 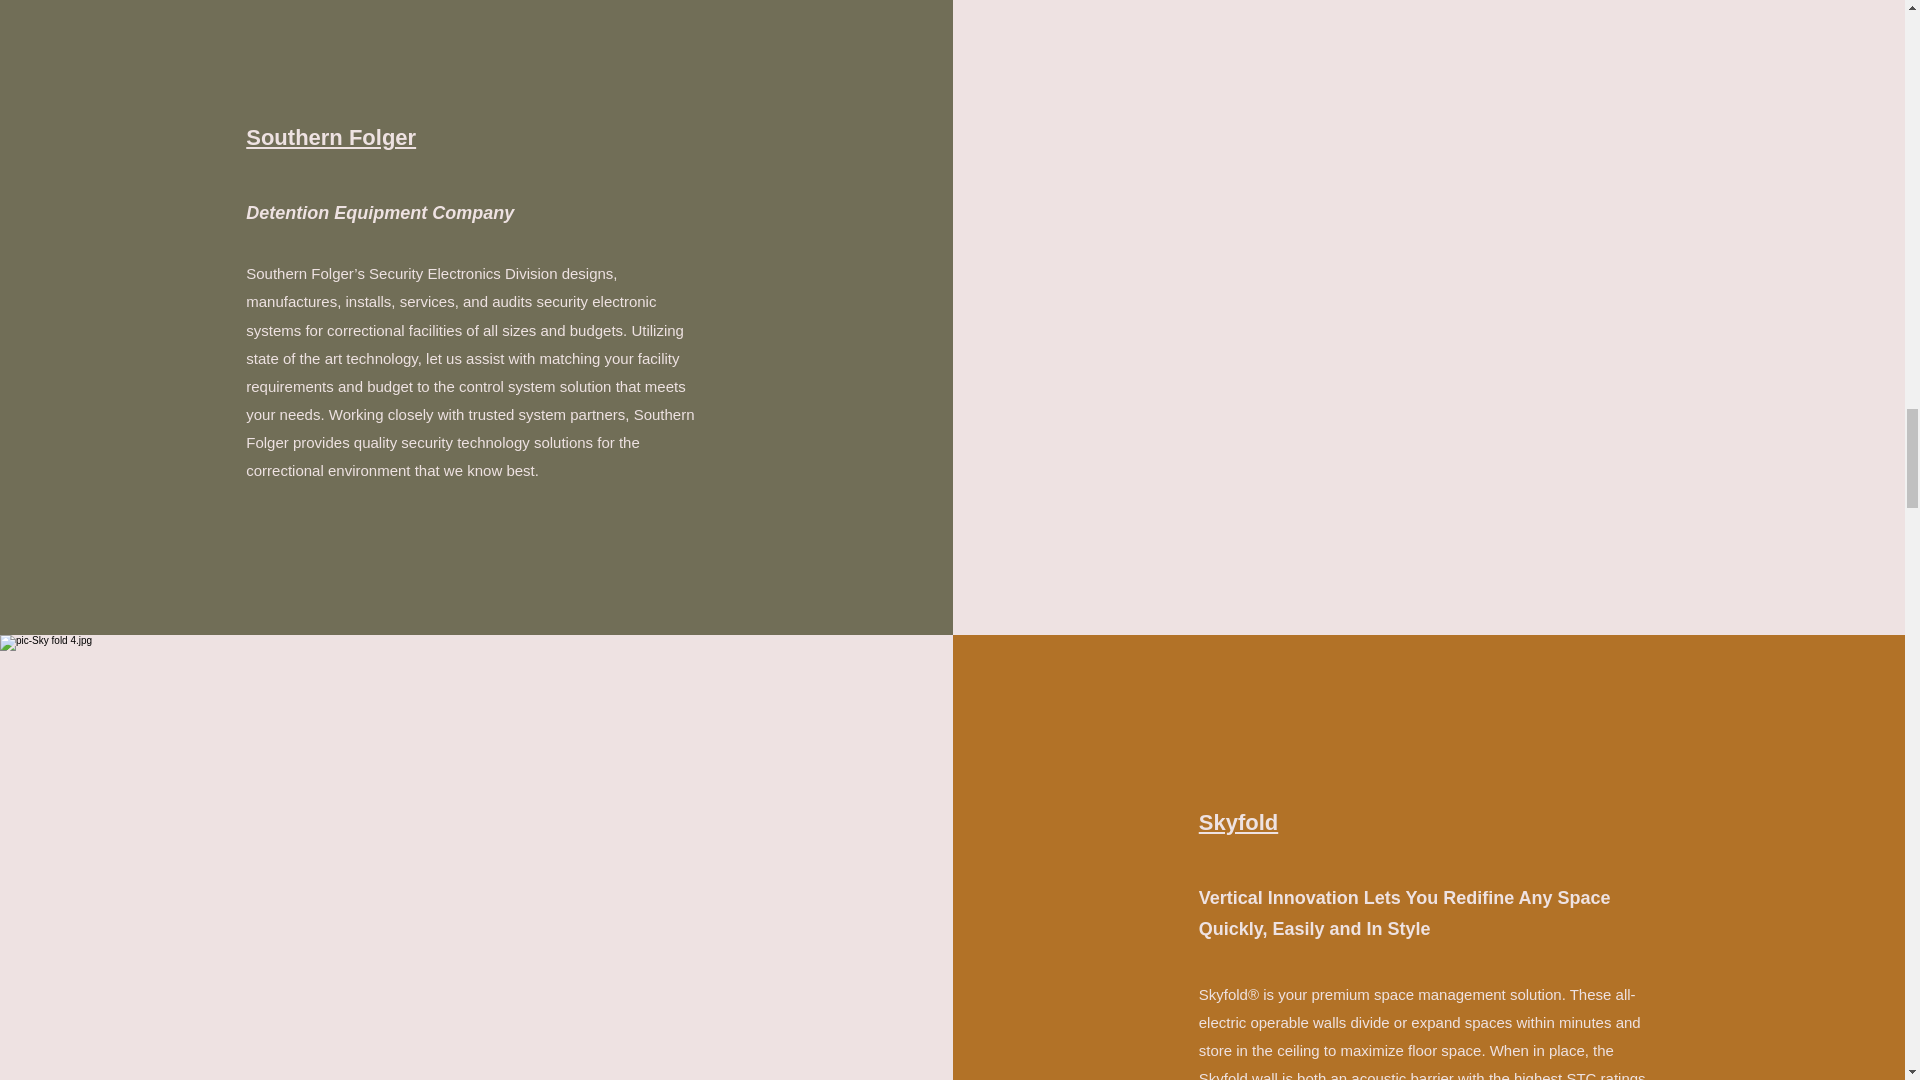 I want to click on Skyfold, so click(x=1238, y=822).